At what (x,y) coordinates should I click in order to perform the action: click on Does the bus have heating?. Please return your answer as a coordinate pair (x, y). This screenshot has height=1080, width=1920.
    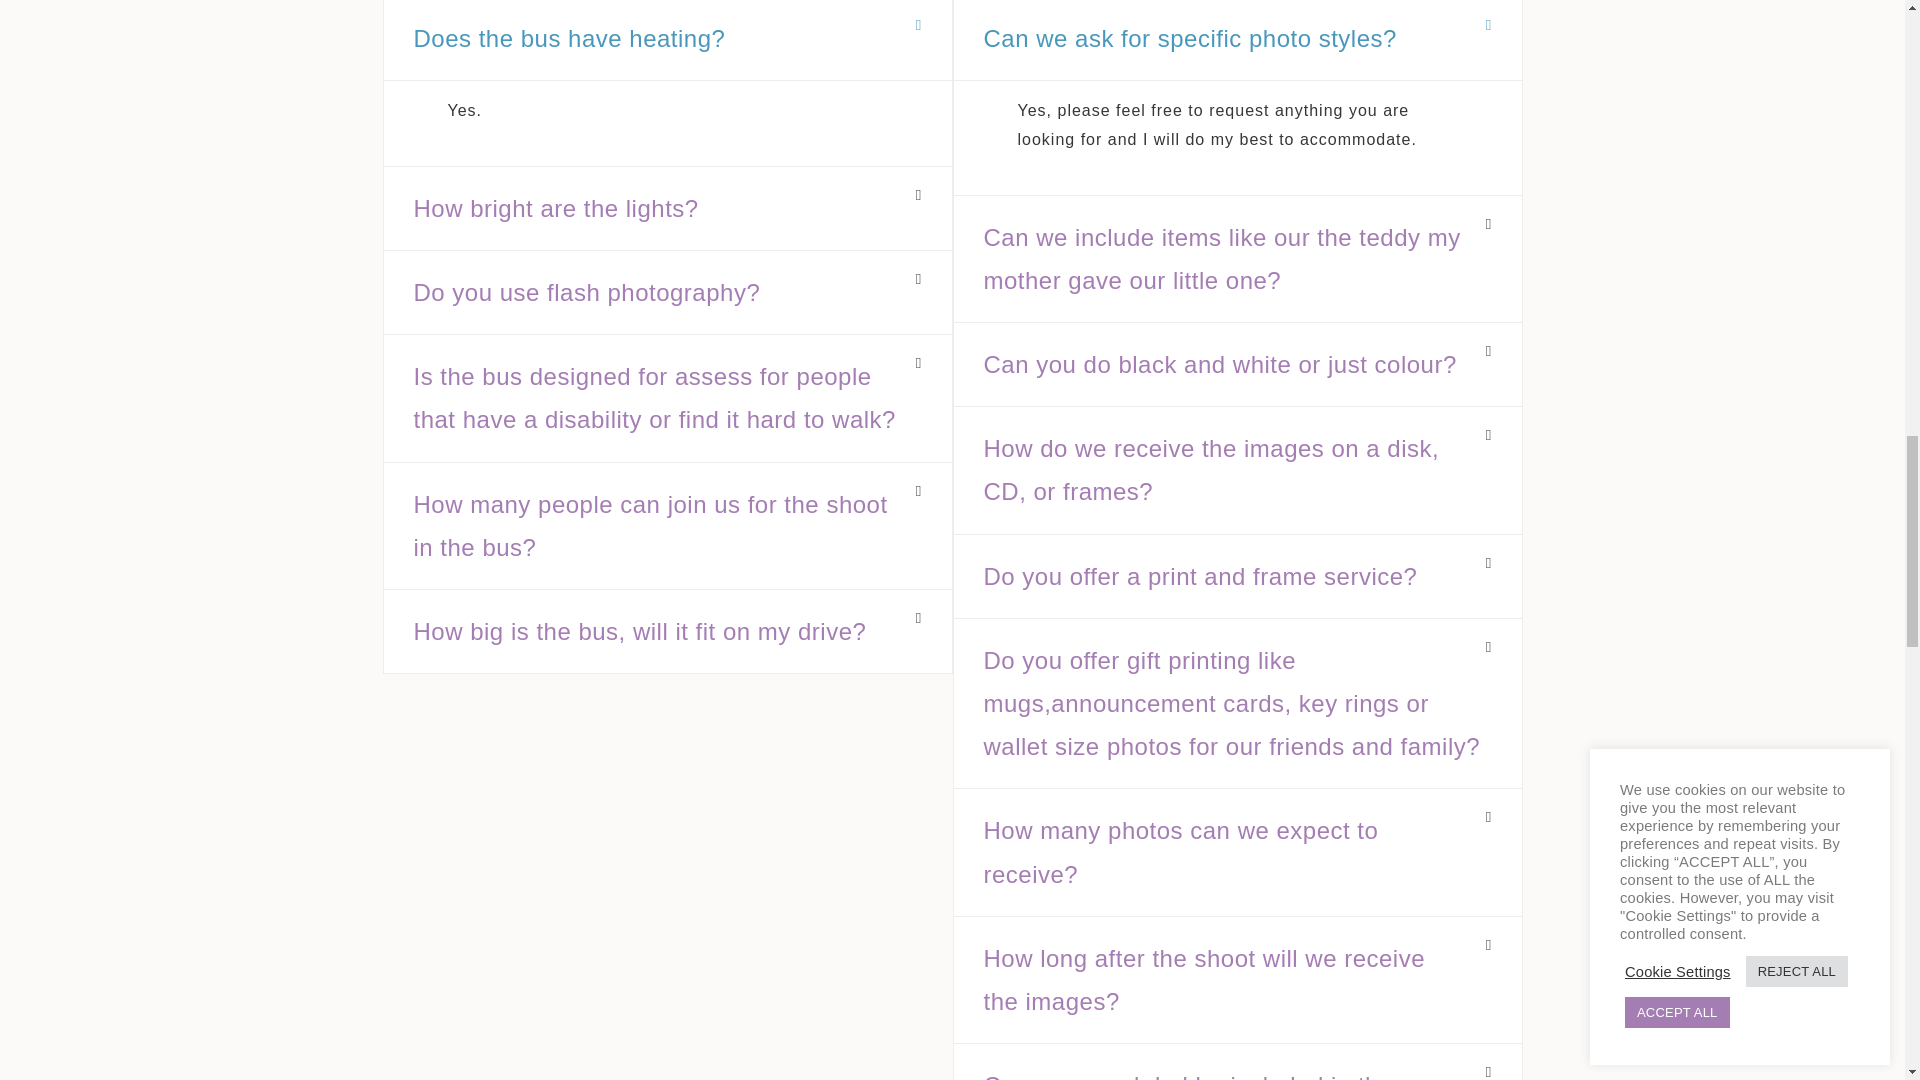
    Looking at the image, I should click on (570, 38).